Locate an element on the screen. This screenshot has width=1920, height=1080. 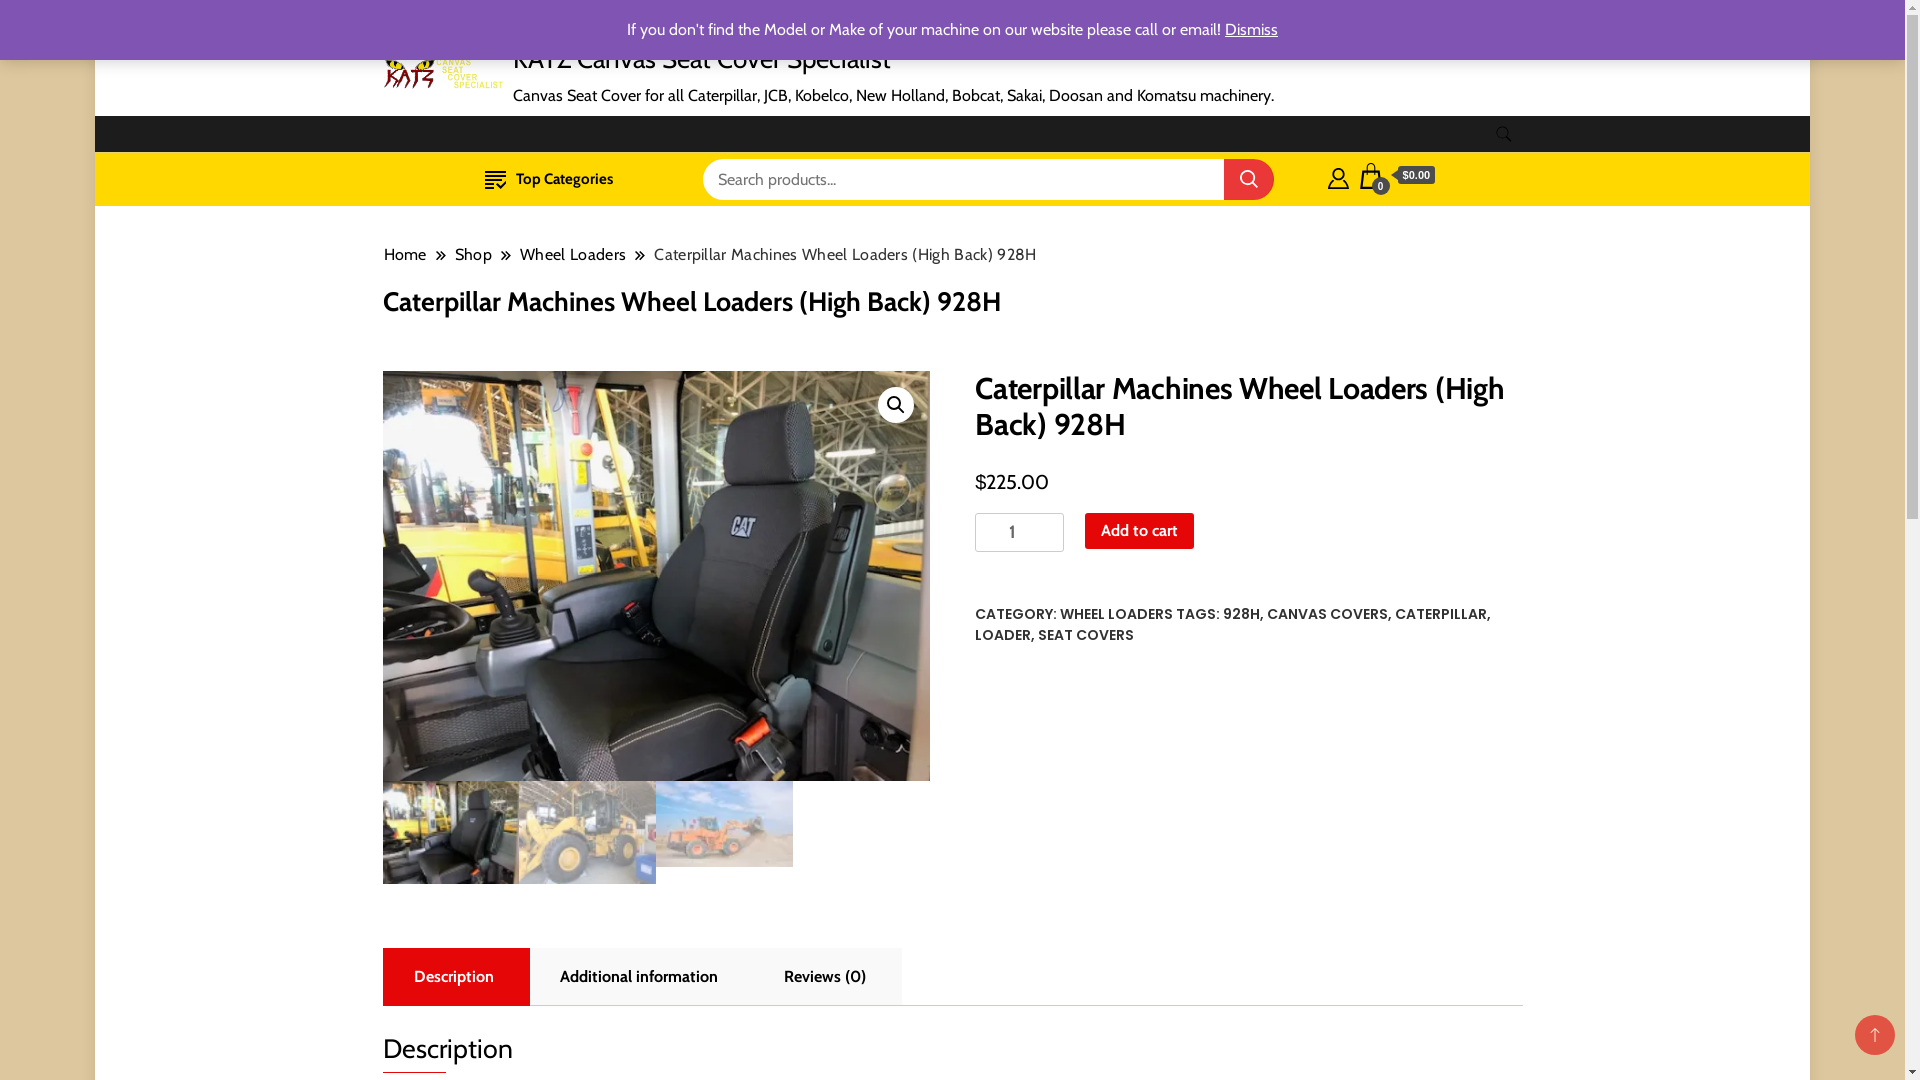
LOADER is located at coordinates (1003, 635).